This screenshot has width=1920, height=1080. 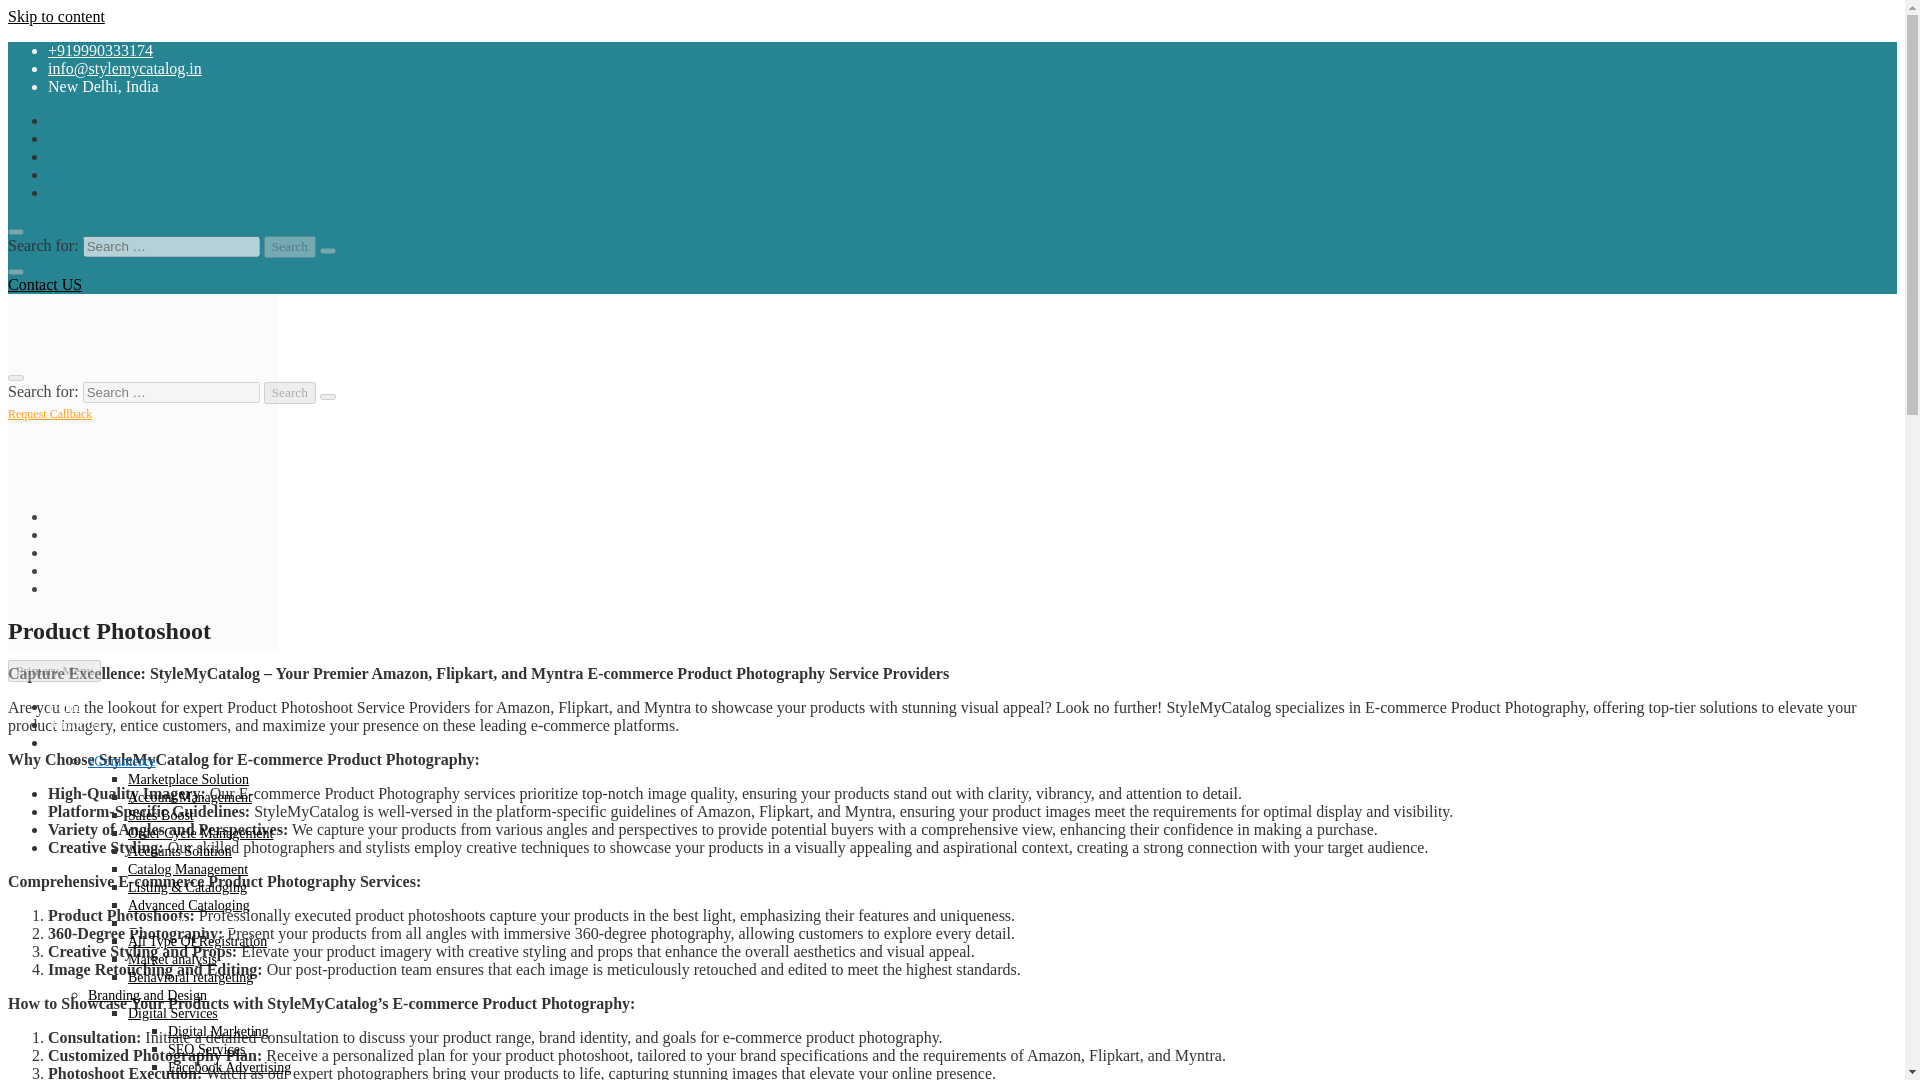 What do you see at coordinates (74, 726) in the screenshot?
I see `About Us` at bounding box center [74, 726].